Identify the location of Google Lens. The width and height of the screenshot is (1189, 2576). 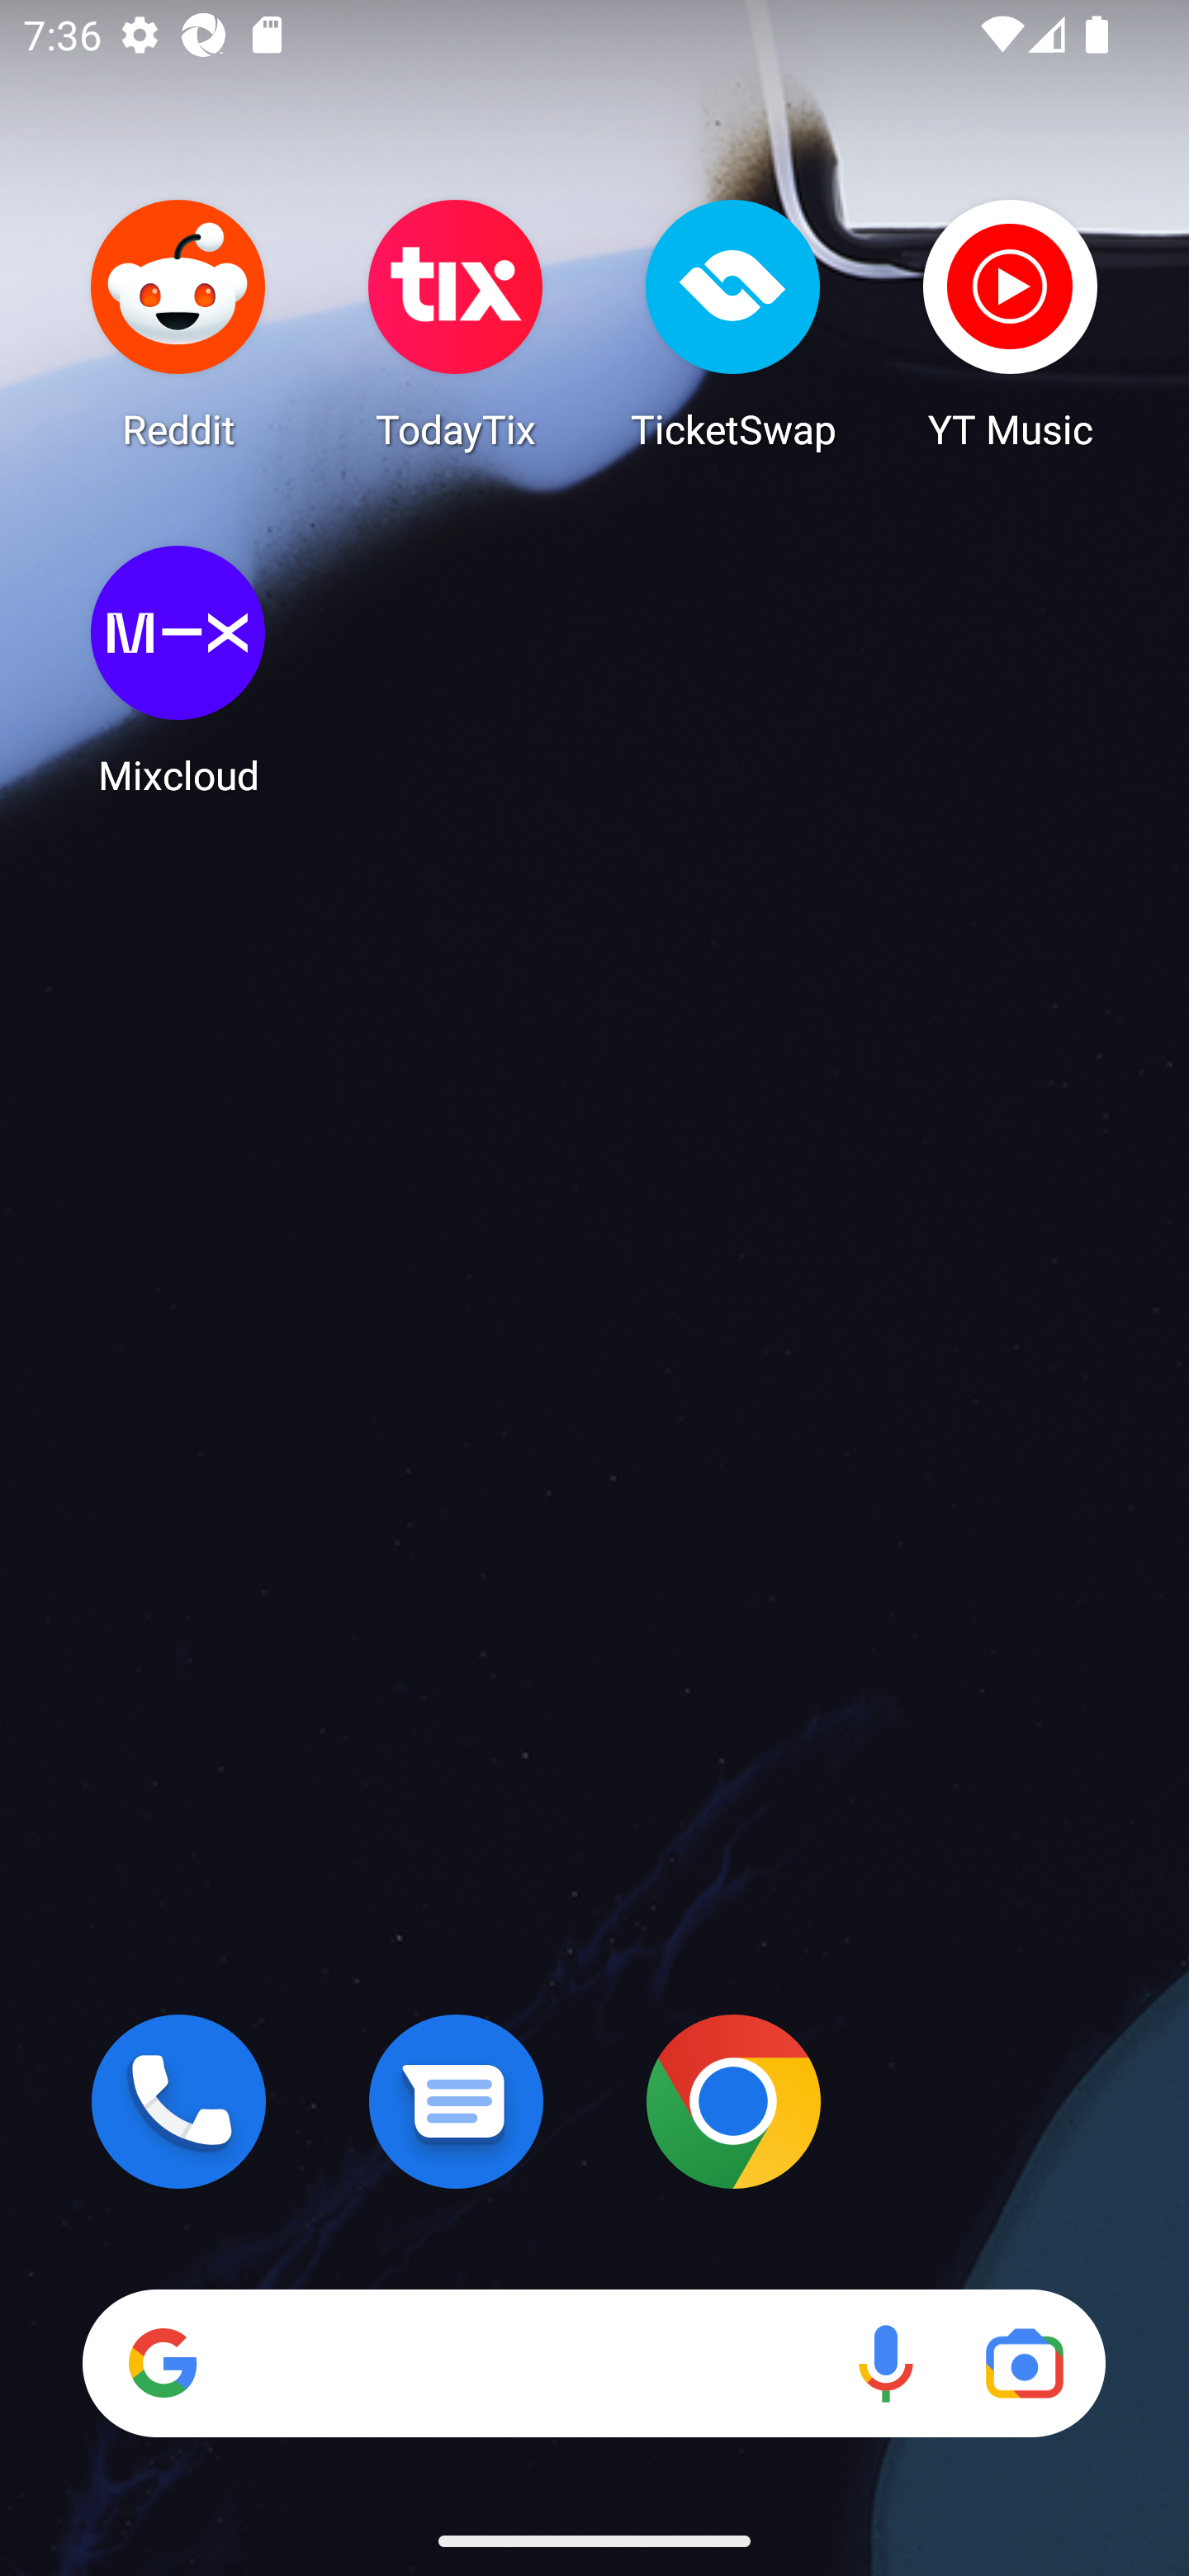
(1024, 2363).